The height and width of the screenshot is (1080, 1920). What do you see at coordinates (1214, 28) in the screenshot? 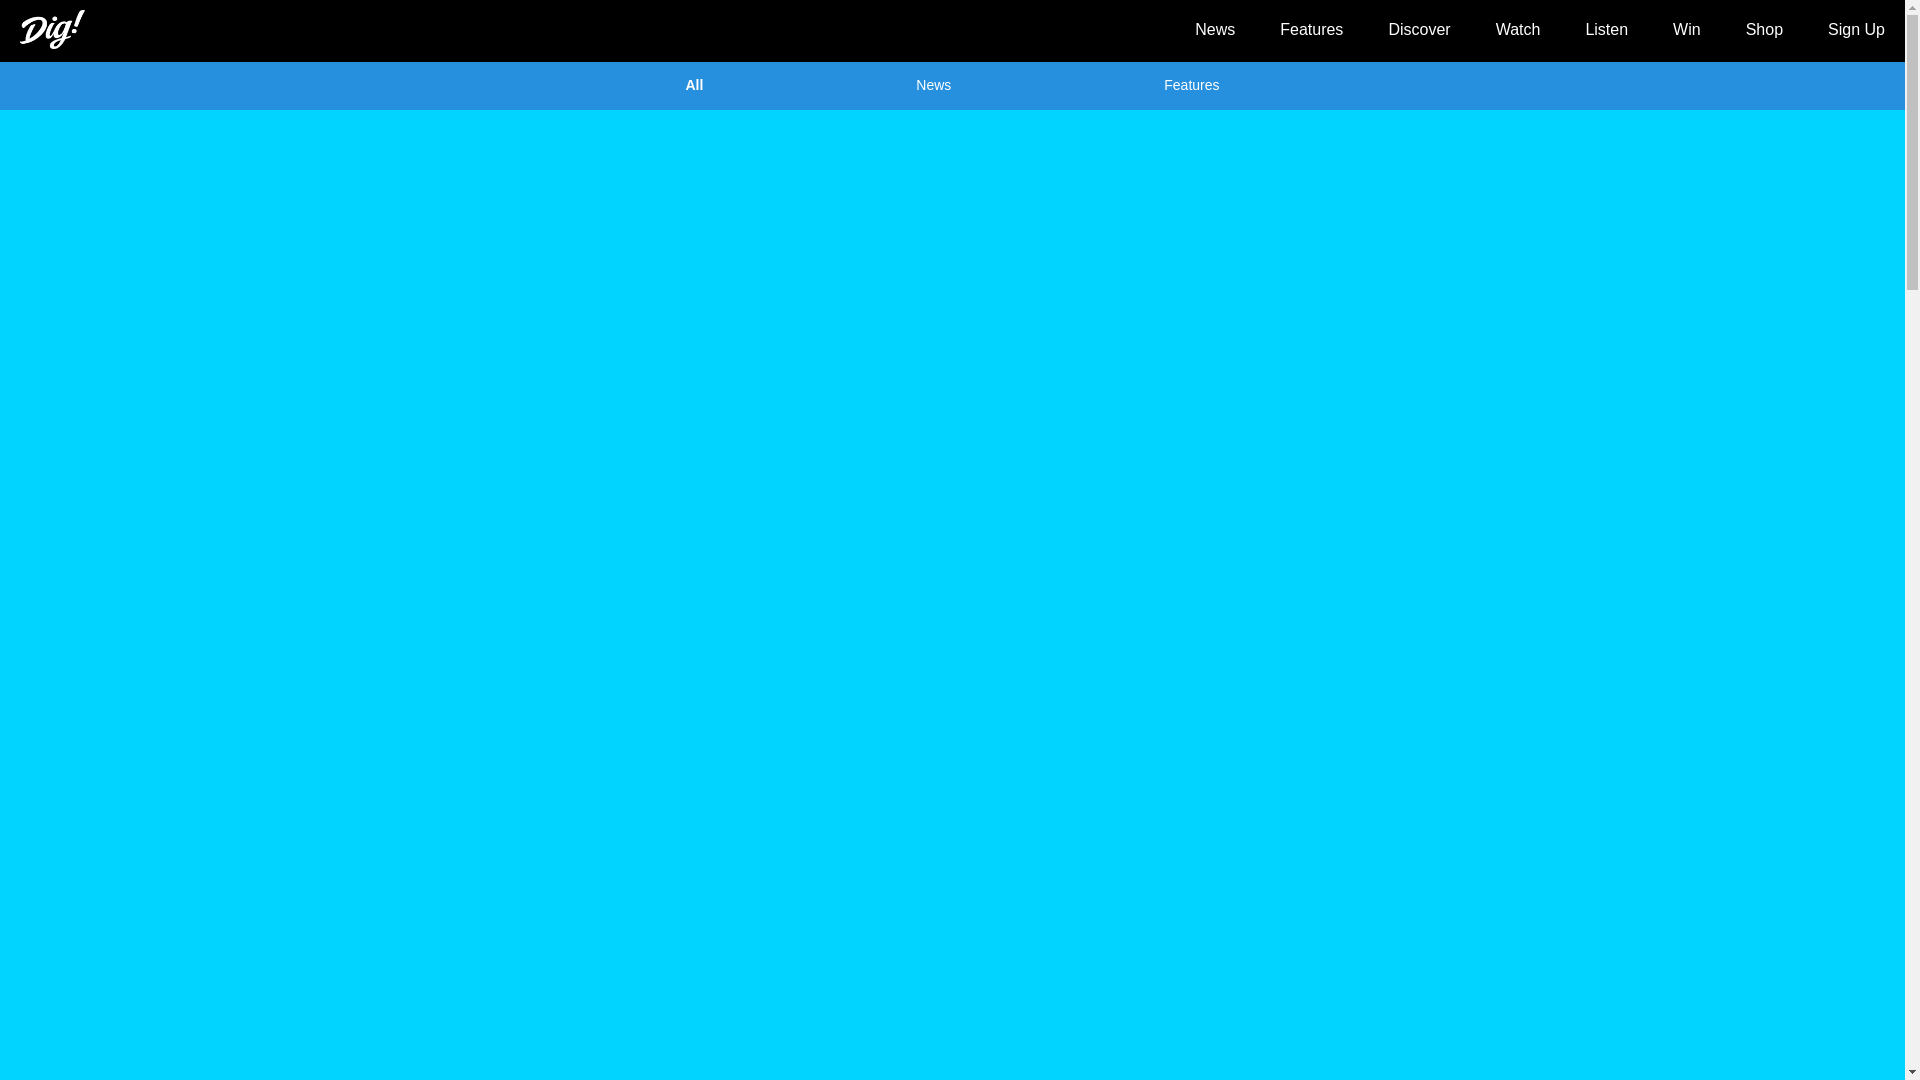
I see `News` at bounding box center [1214, 28].